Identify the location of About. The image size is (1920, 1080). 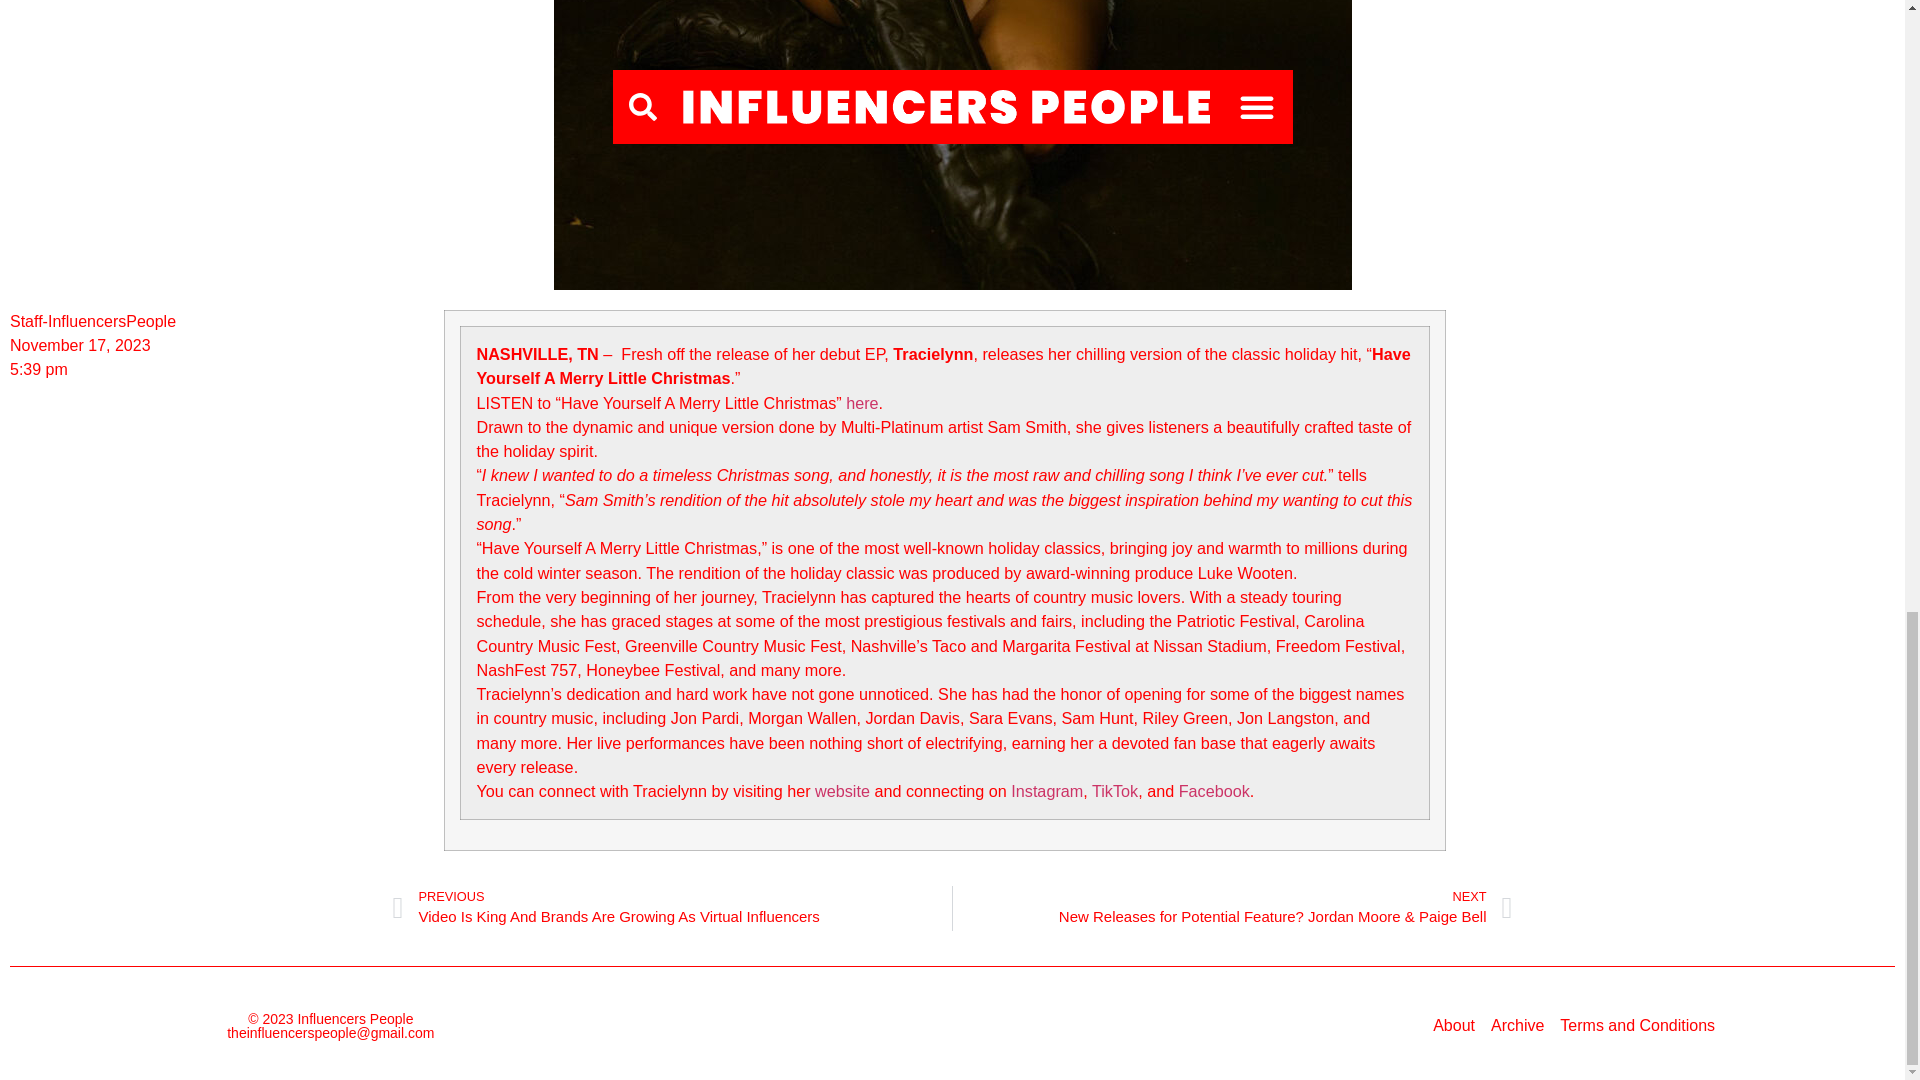
(1453, 1026).